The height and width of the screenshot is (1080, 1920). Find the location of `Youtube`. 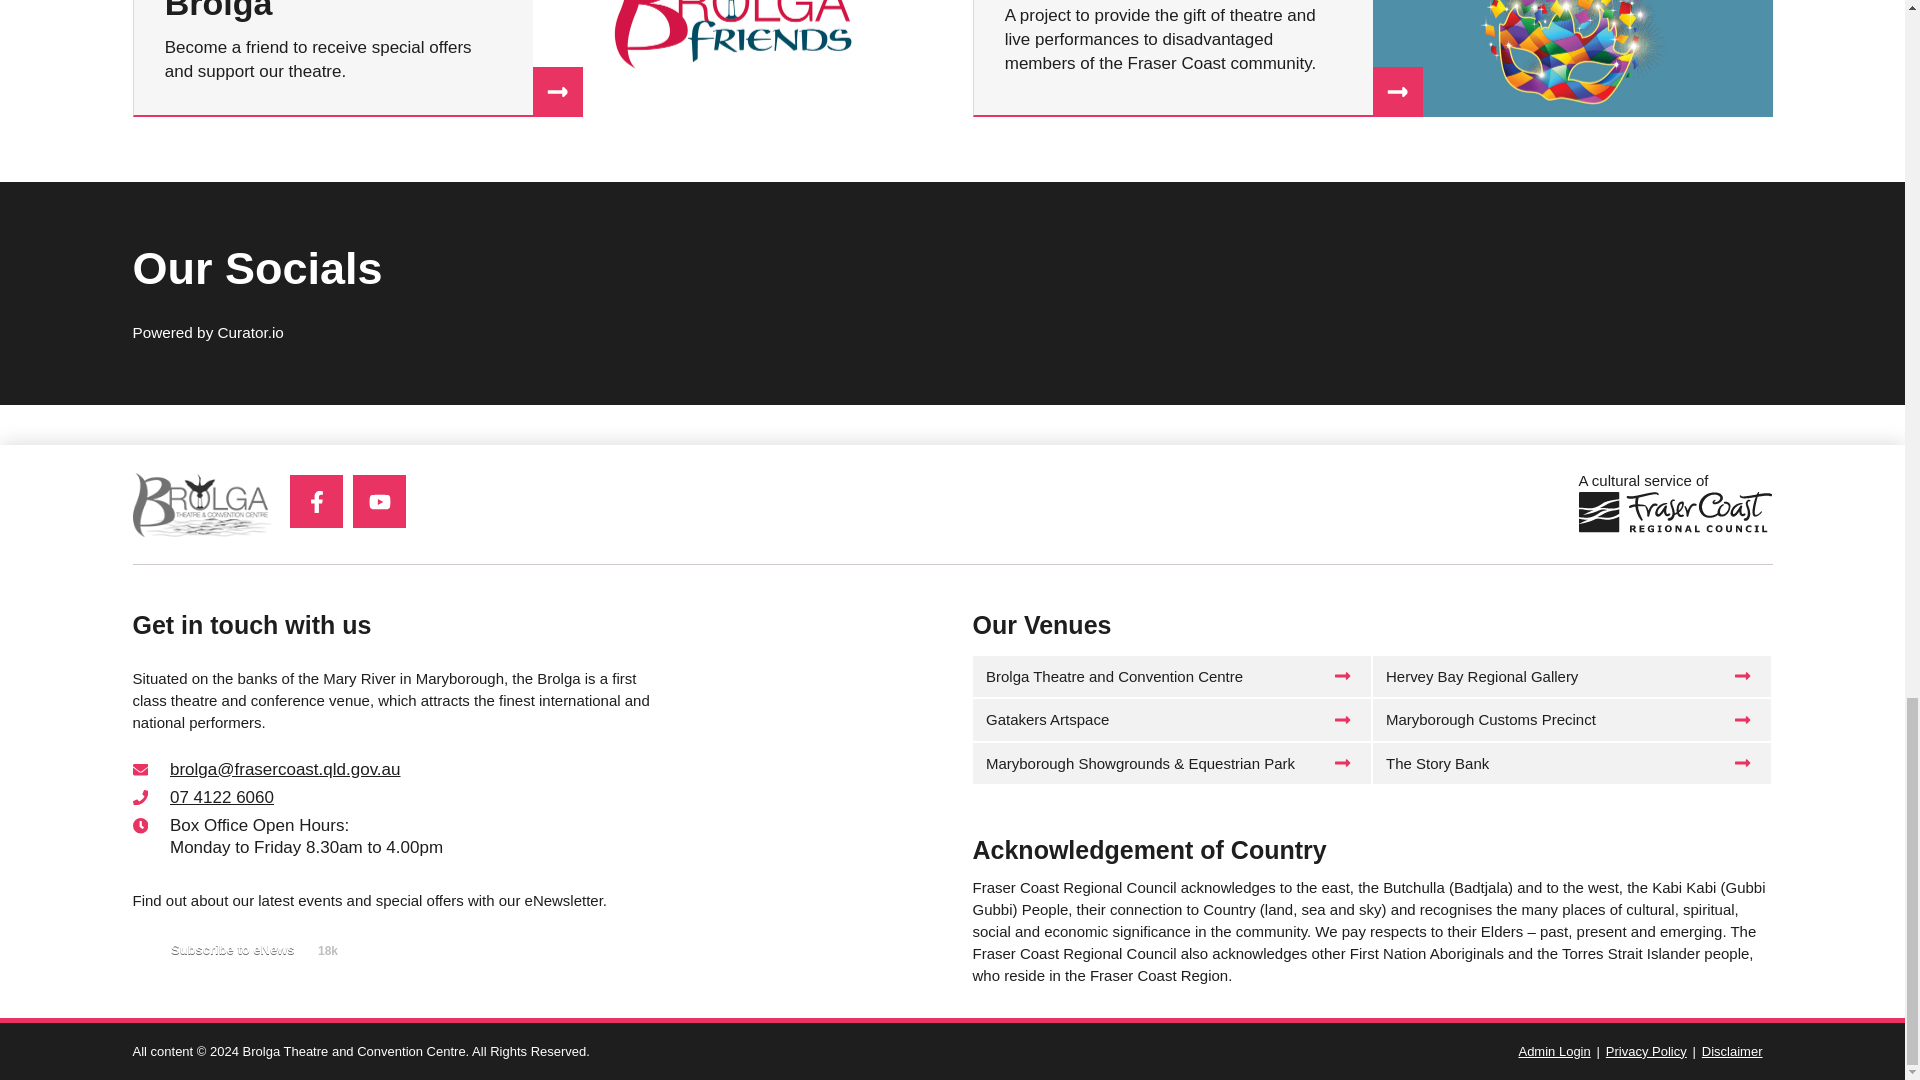

Youtube is located at coordinates (379, 502).